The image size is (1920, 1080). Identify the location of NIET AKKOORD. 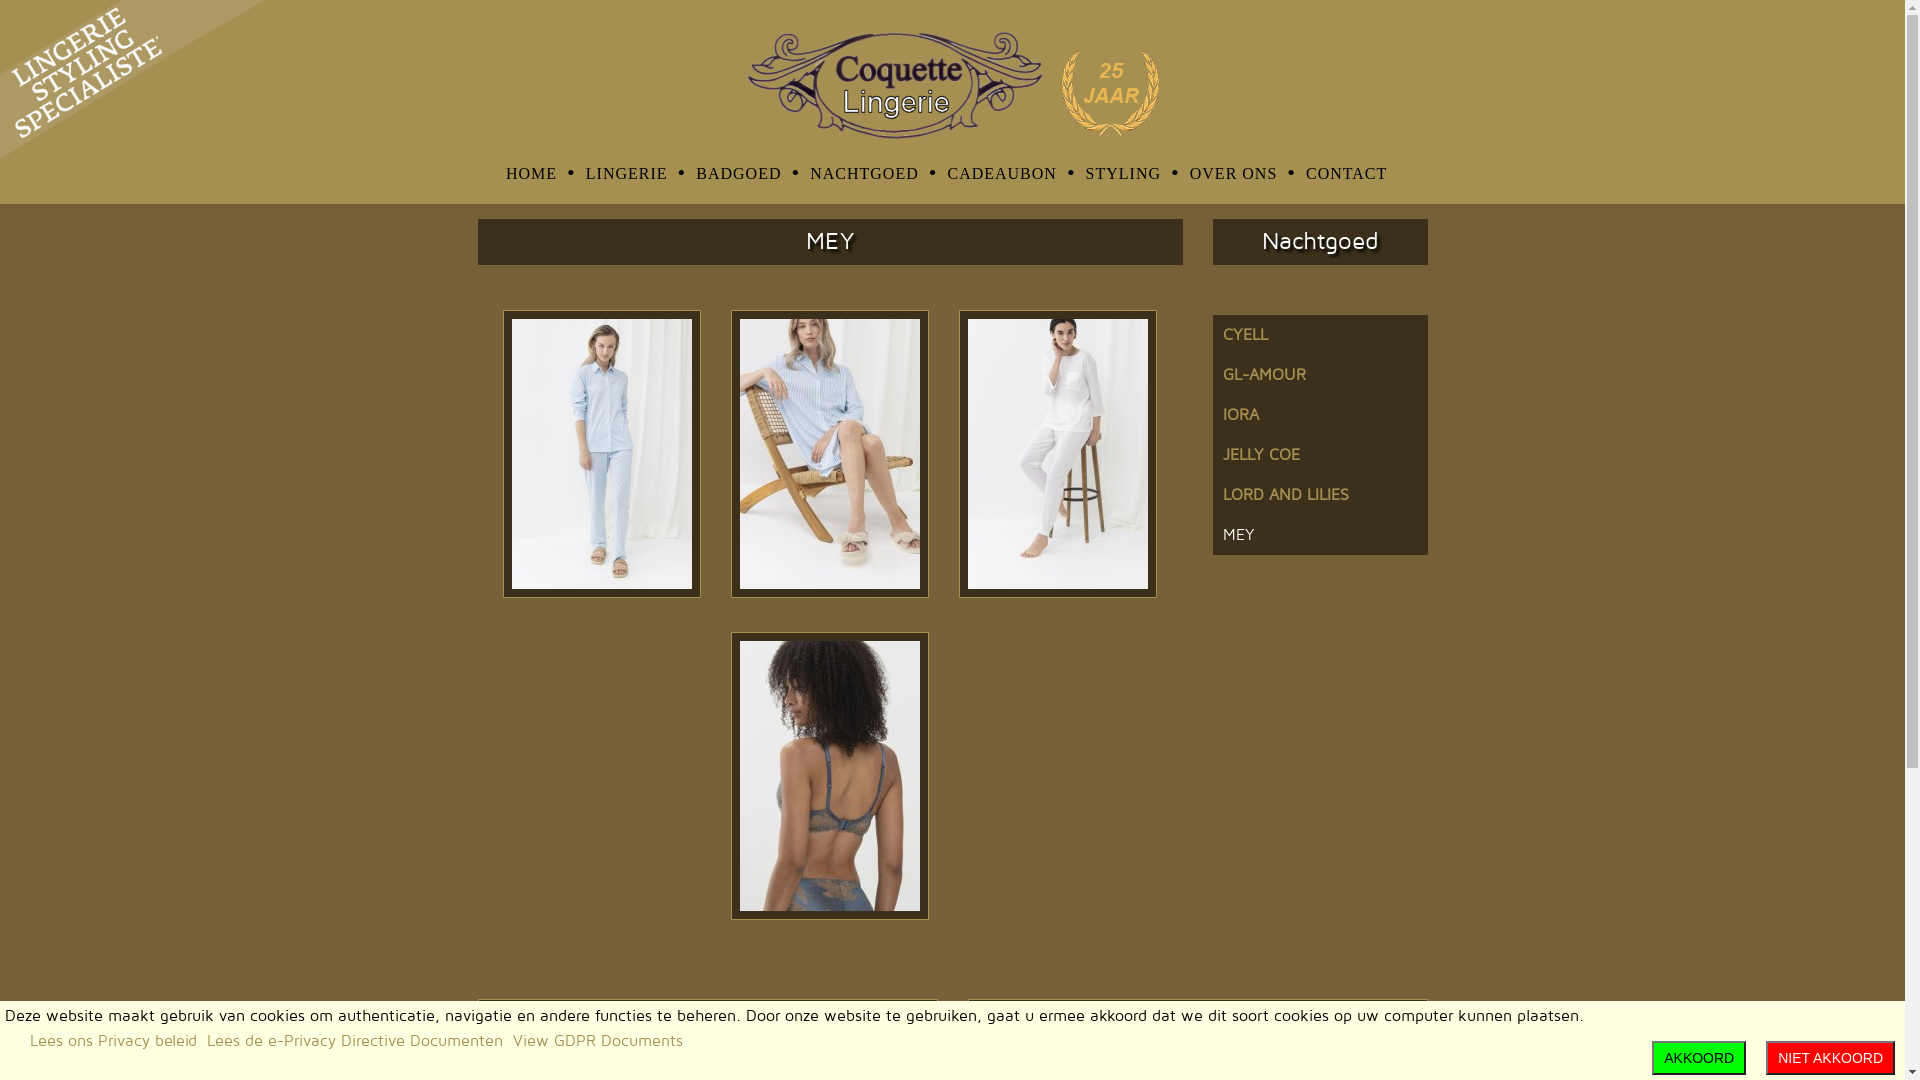
(1830, 1058).